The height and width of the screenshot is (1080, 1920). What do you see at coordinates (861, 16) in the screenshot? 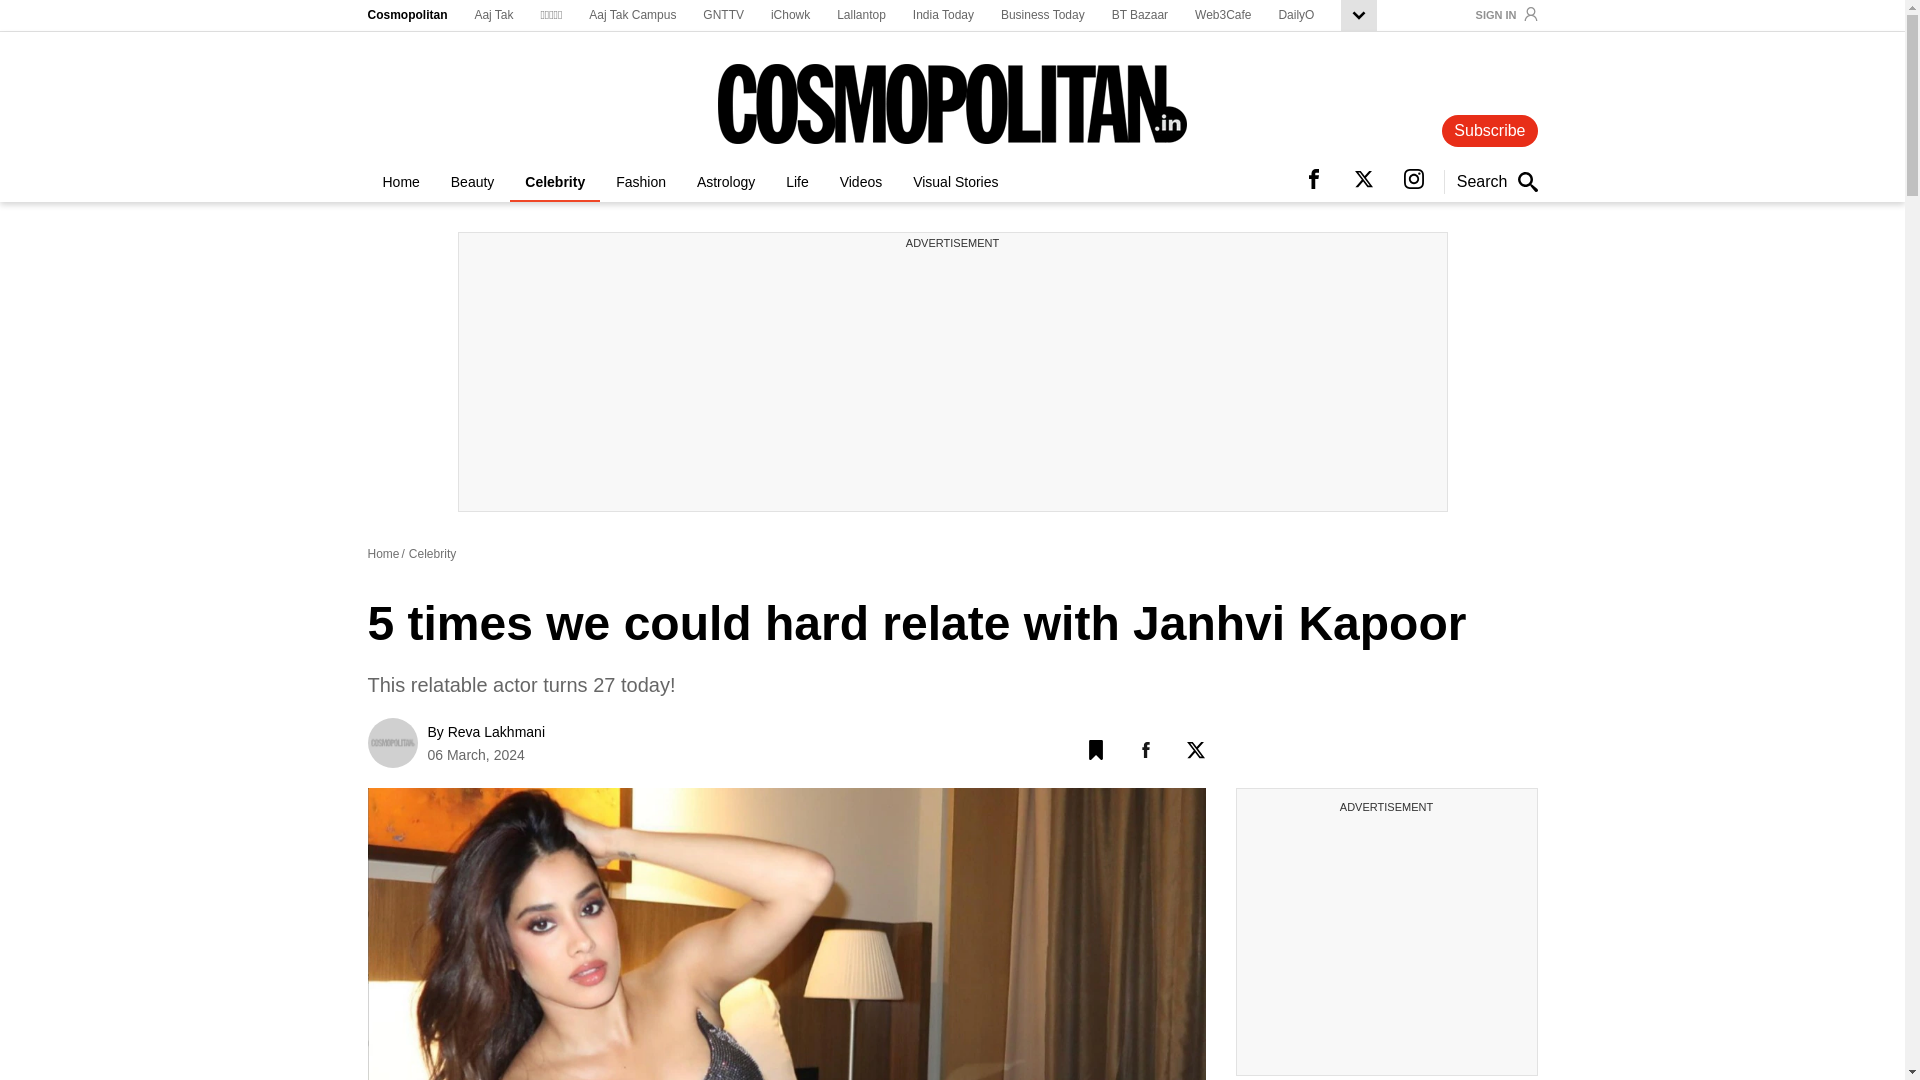
I see `Lallantop` at bounding box center [861, 16].